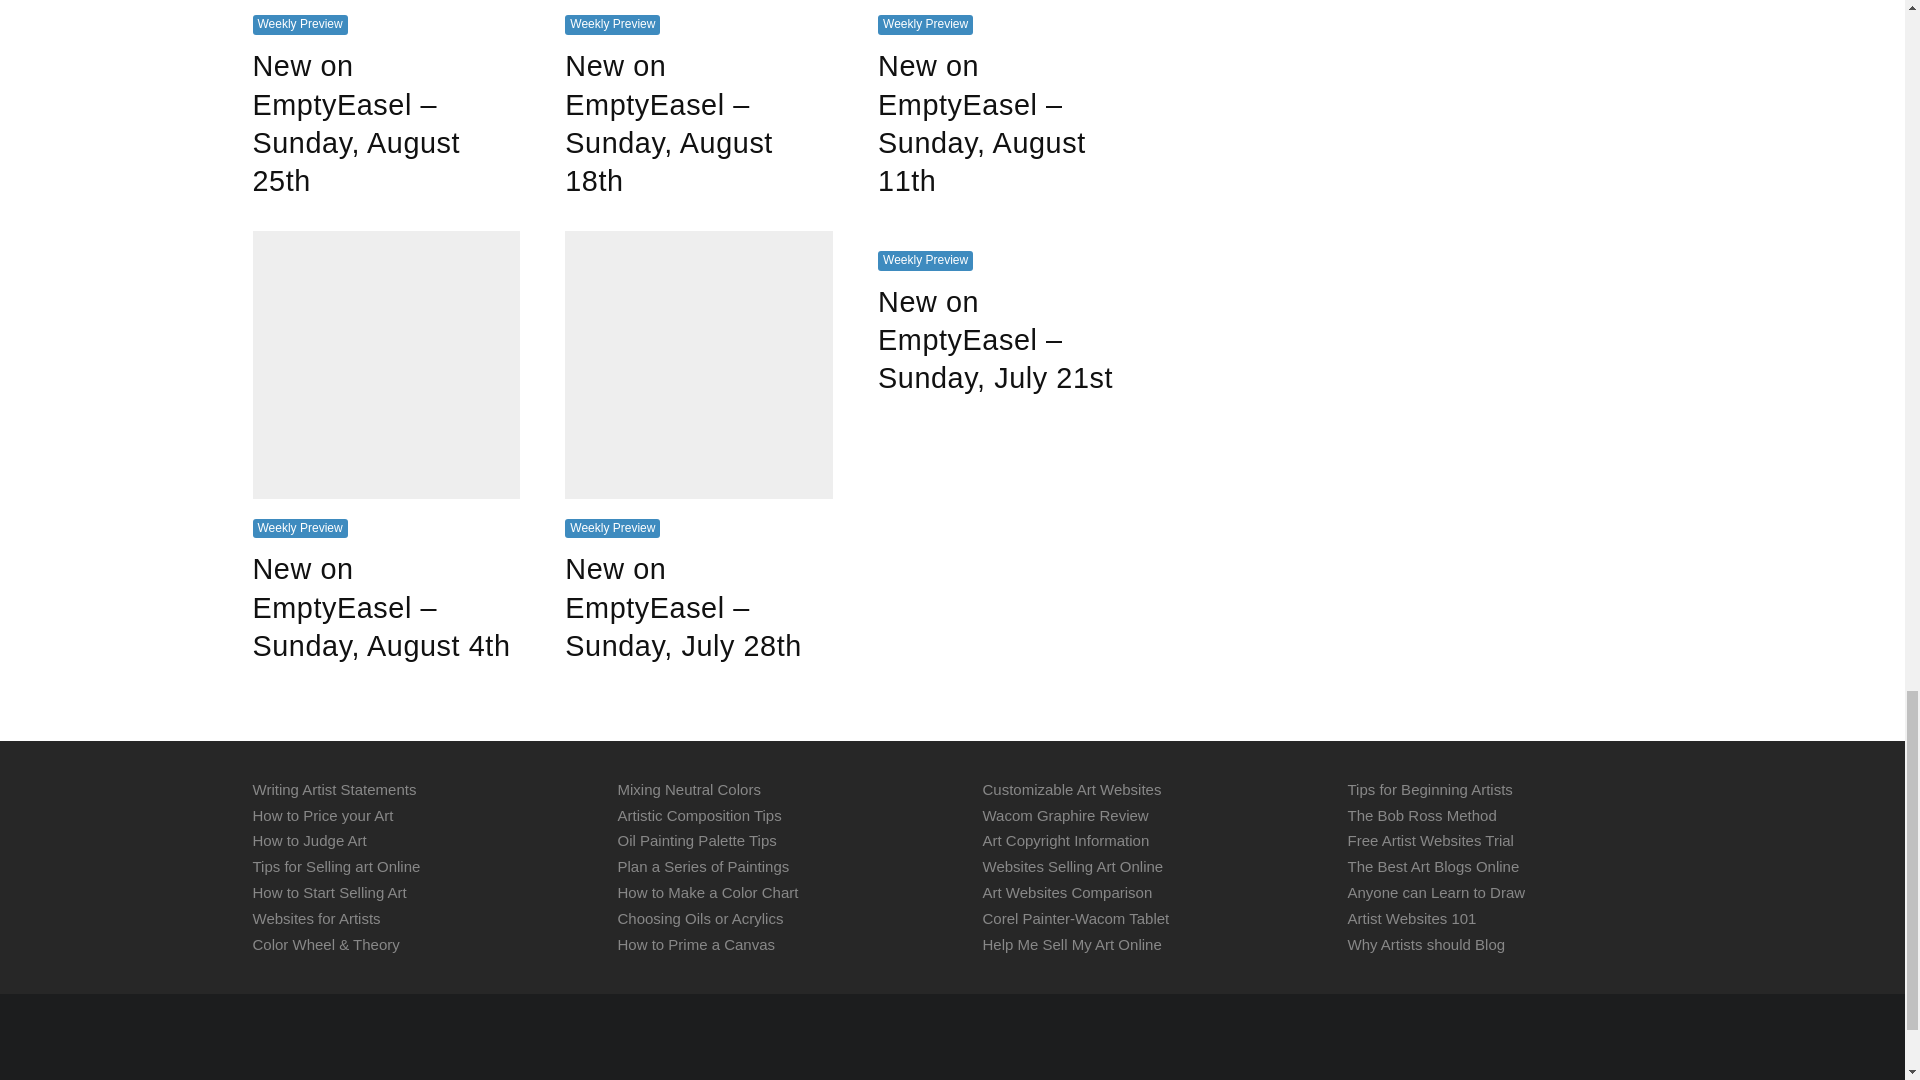  Describe the element at coordinates (1064, 814) in the screenshot. I see `A review of the Wacom Graphire Pen and Tablet` at that location.